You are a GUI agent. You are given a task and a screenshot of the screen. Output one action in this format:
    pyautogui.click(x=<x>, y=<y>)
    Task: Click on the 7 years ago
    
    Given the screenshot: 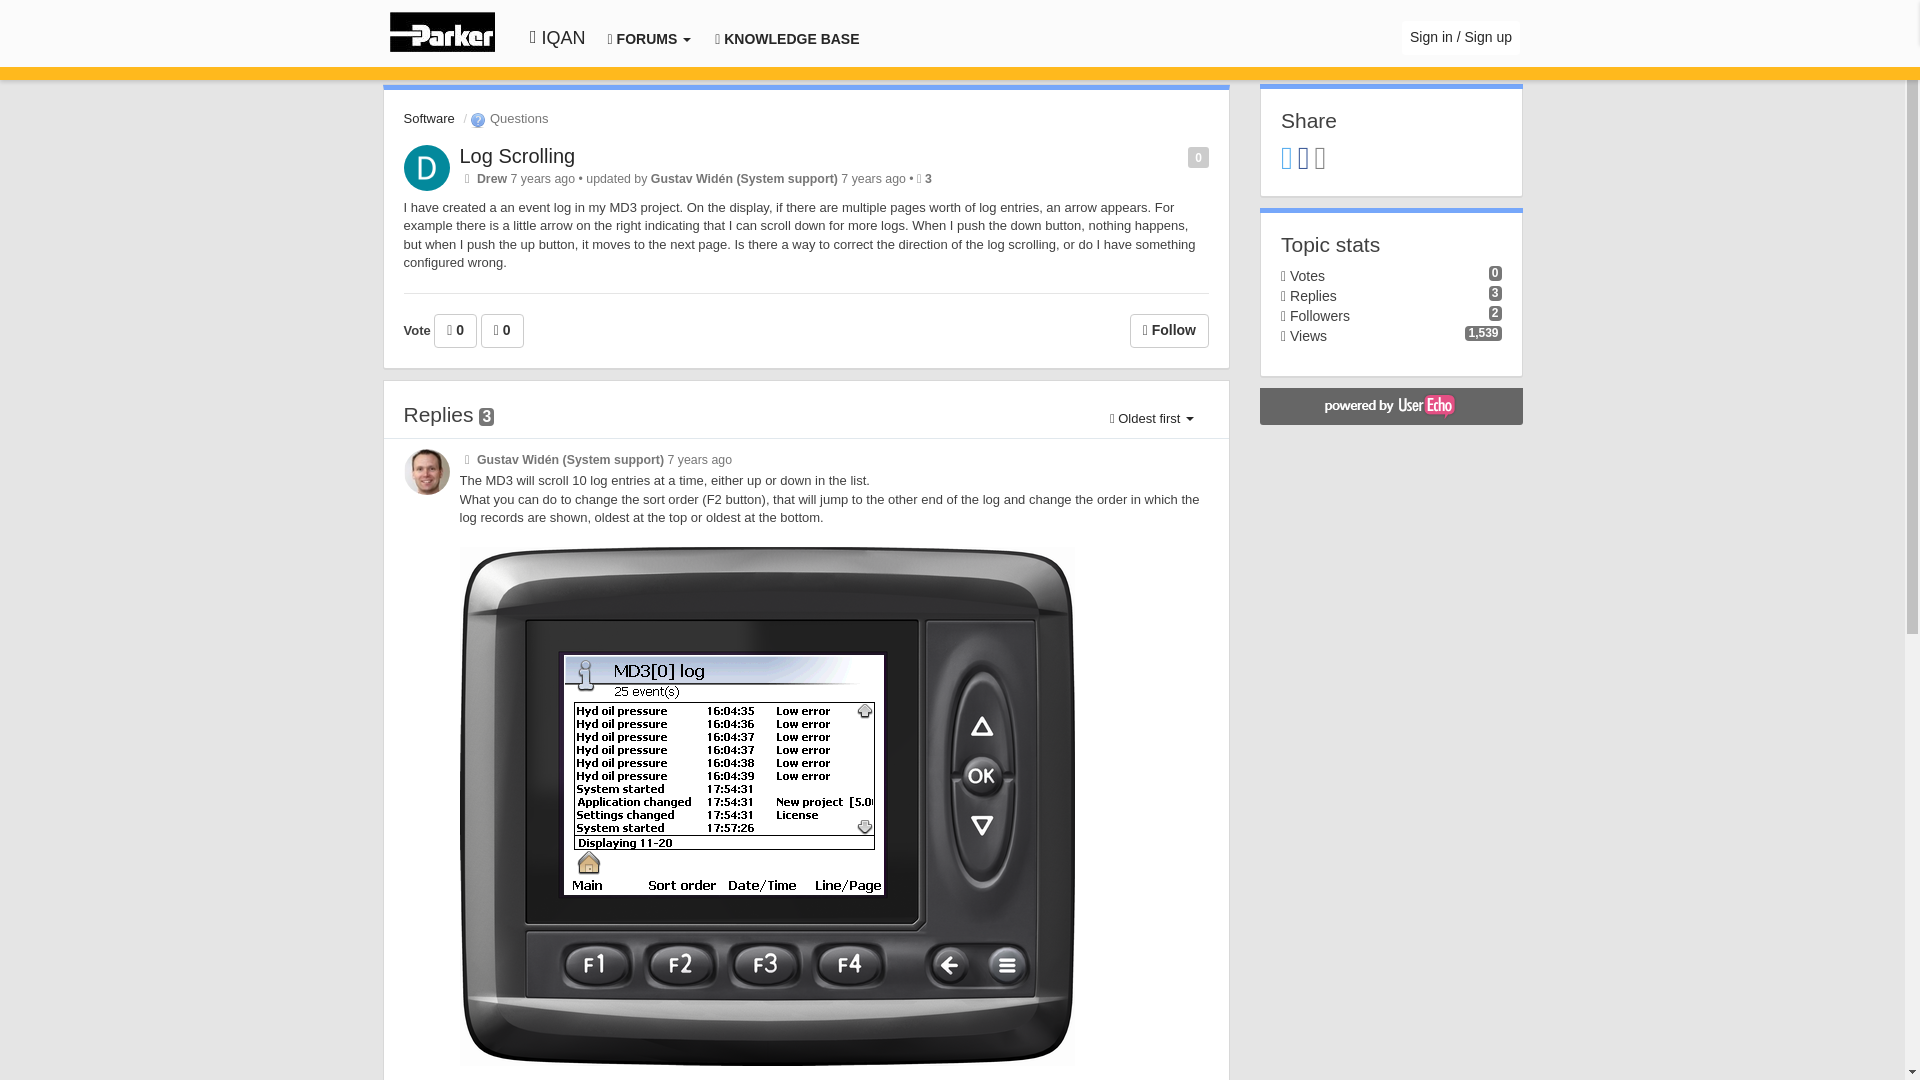 What is the action you would take?
    pyautogui.click(x=700, y=459)
    